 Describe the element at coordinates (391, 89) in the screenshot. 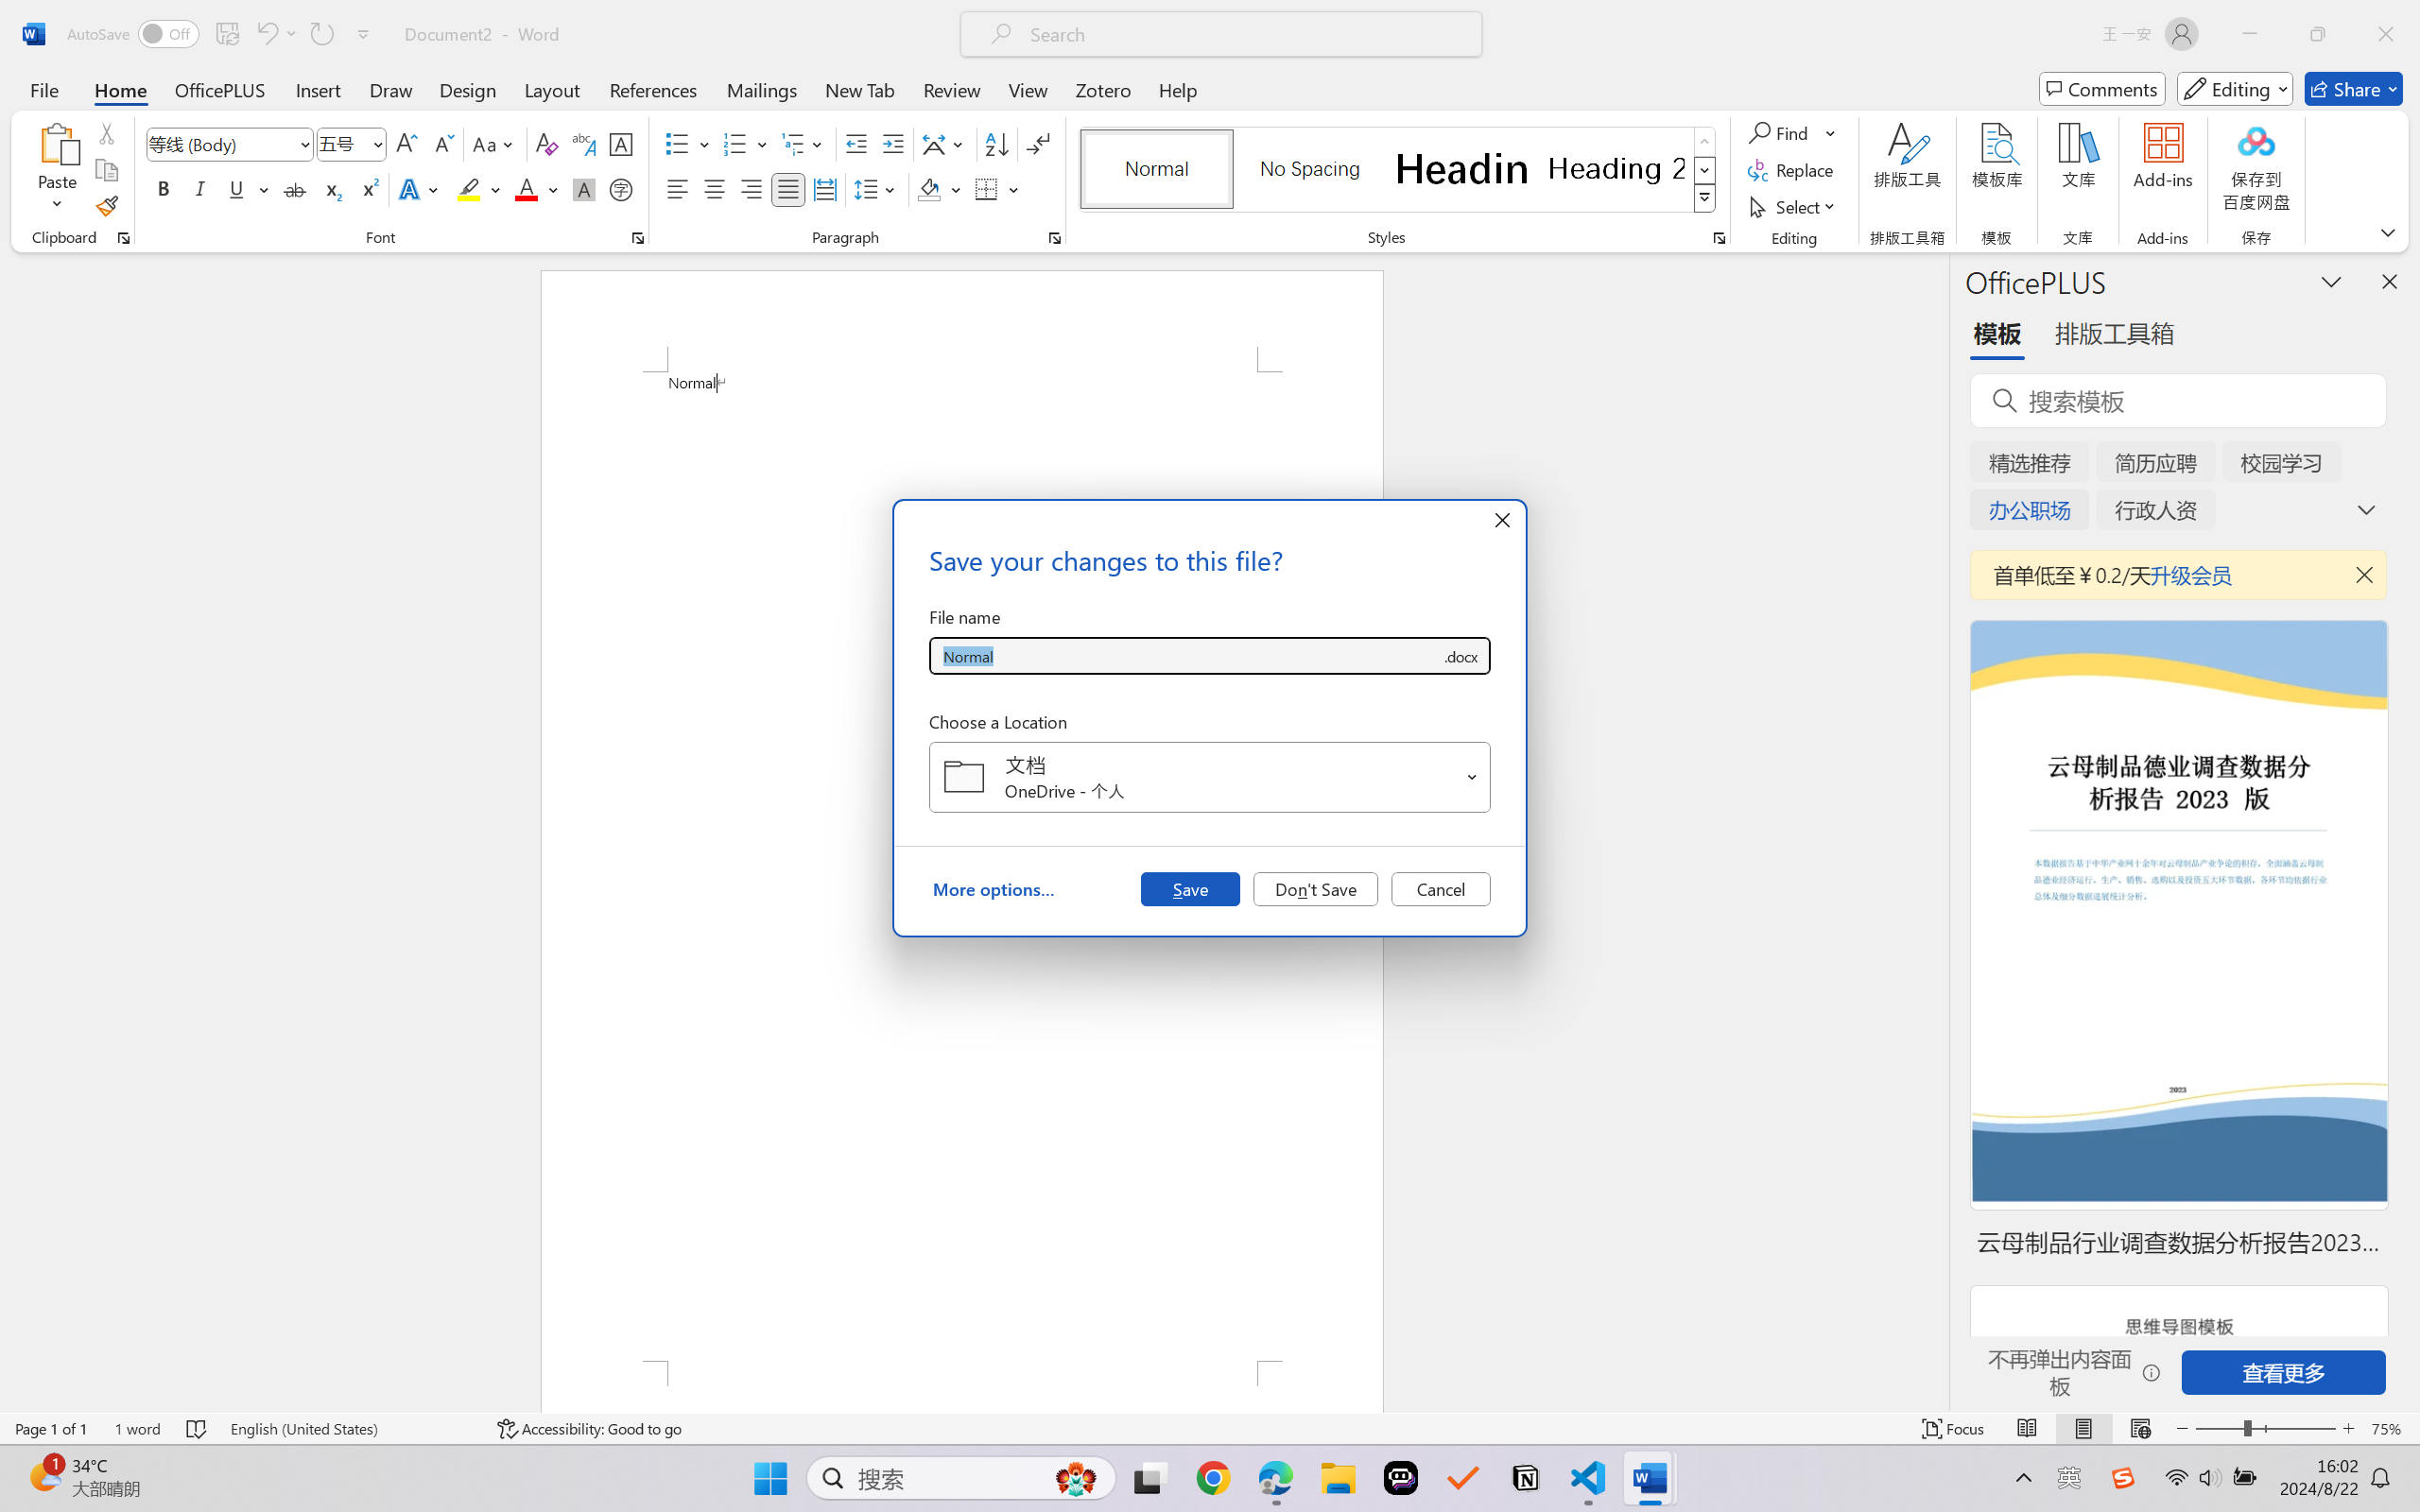

I see `Draw` at that location.